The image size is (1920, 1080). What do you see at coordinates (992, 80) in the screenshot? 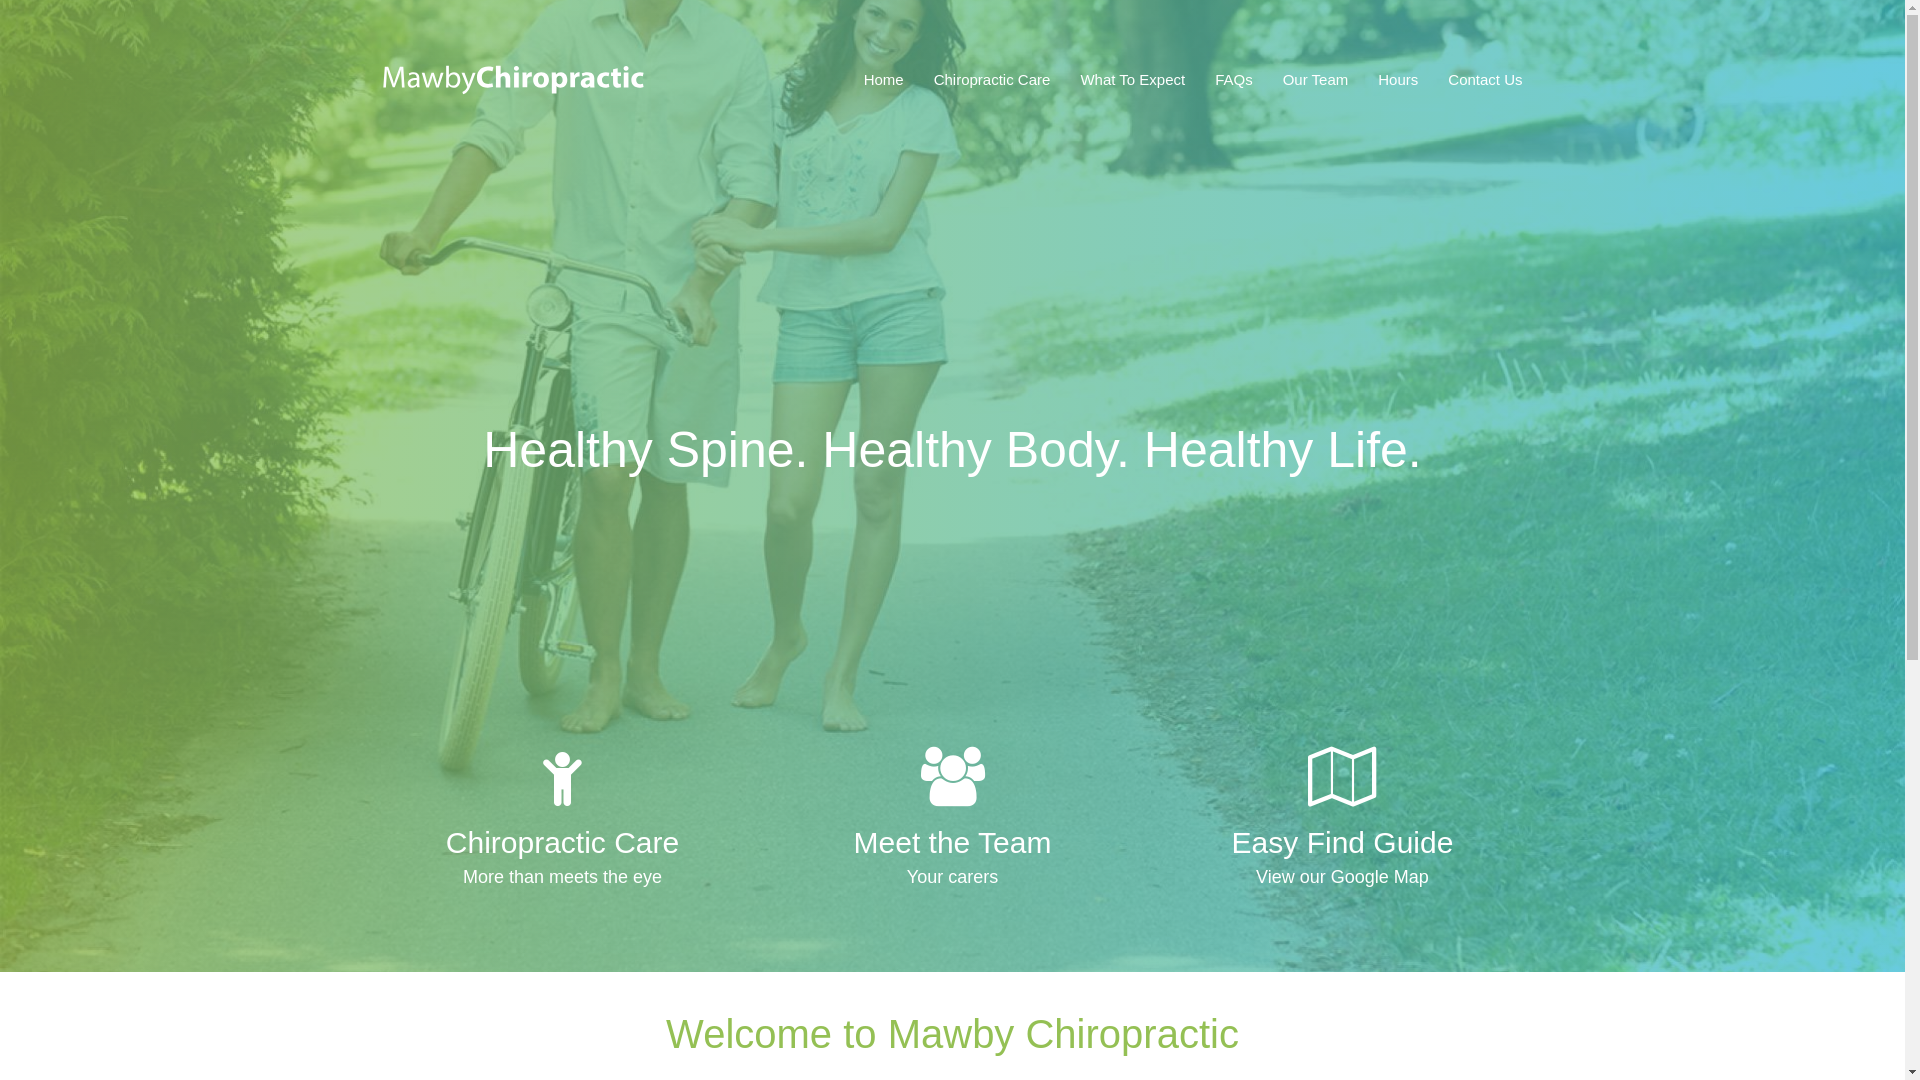
I see `Chiropractic Care` at bounding box center [992, 80].